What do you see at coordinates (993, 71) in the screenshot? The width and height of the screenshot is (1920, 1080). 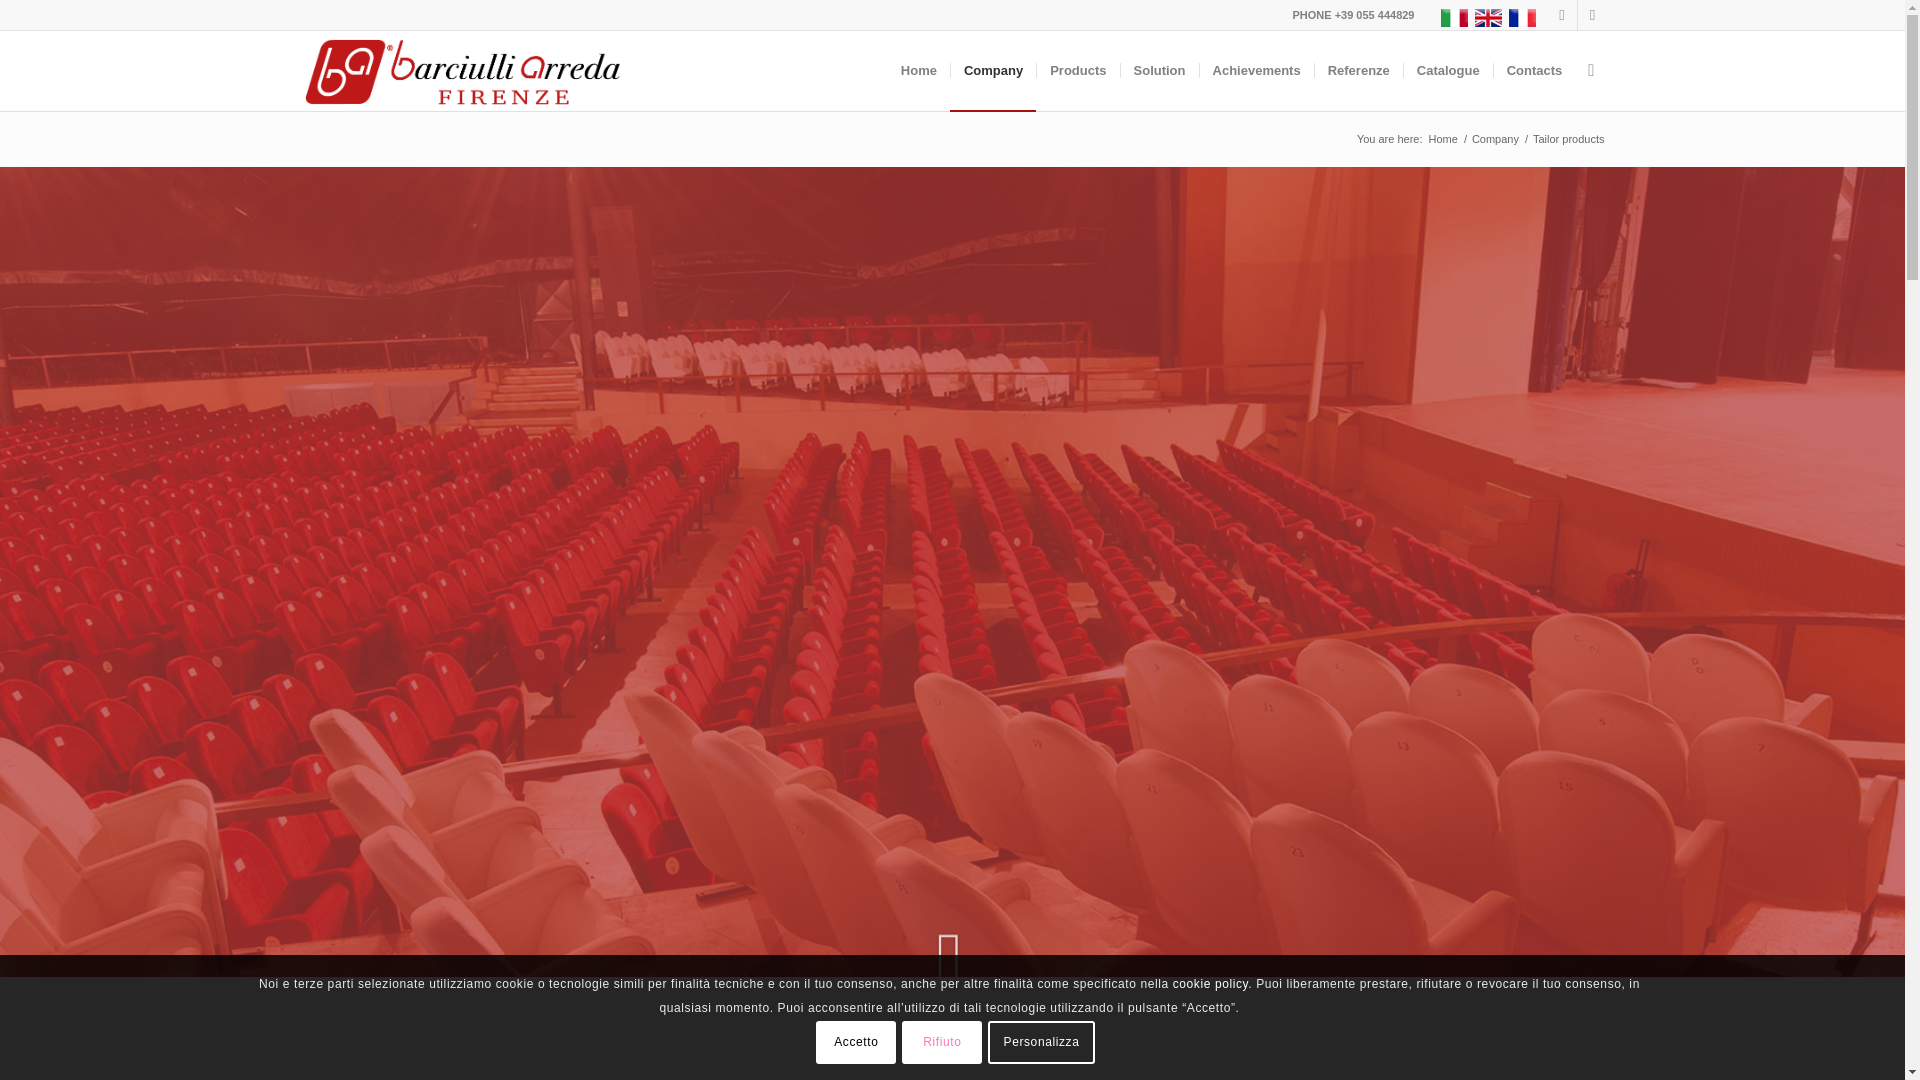 I see `Company` at bounding box center [993, 71].